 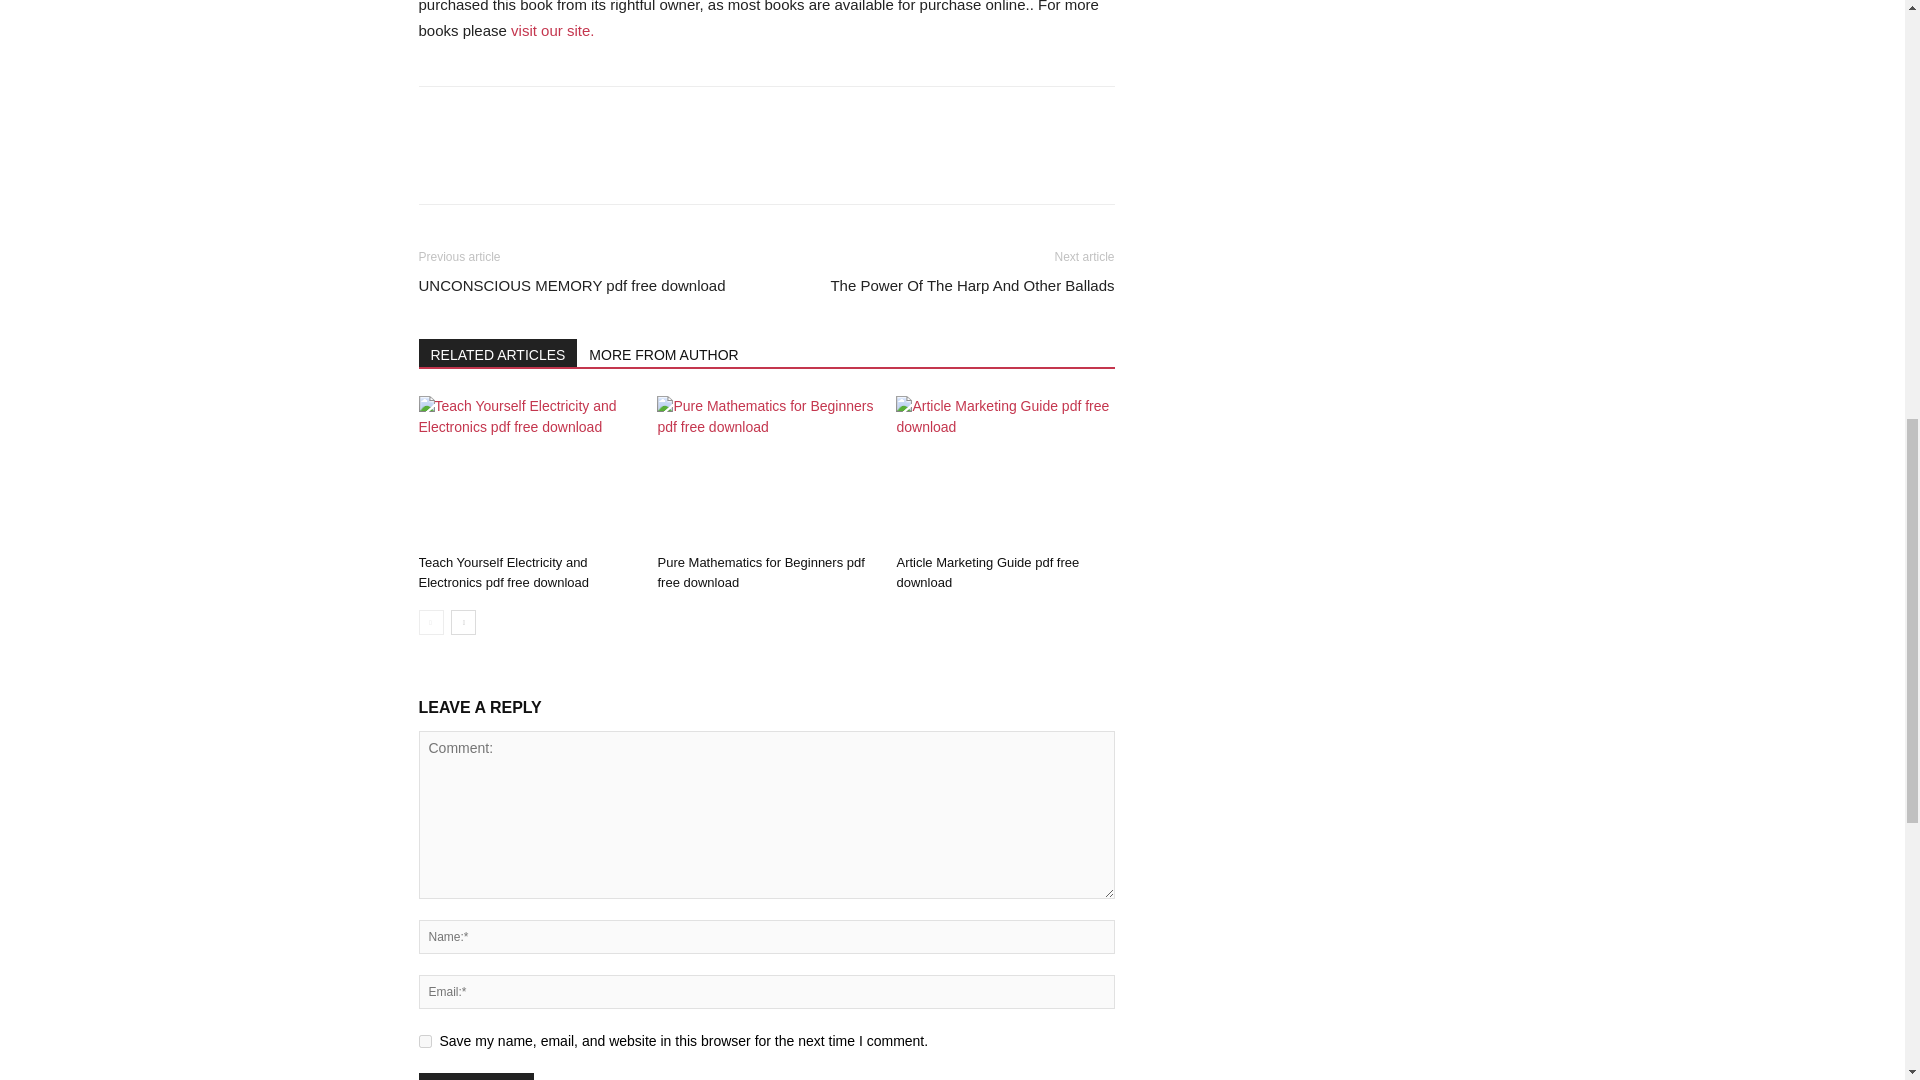 What do you see at coordinates (424, 1040) in the screenshot?
I see `yes` at bounding box center [424, 1040].